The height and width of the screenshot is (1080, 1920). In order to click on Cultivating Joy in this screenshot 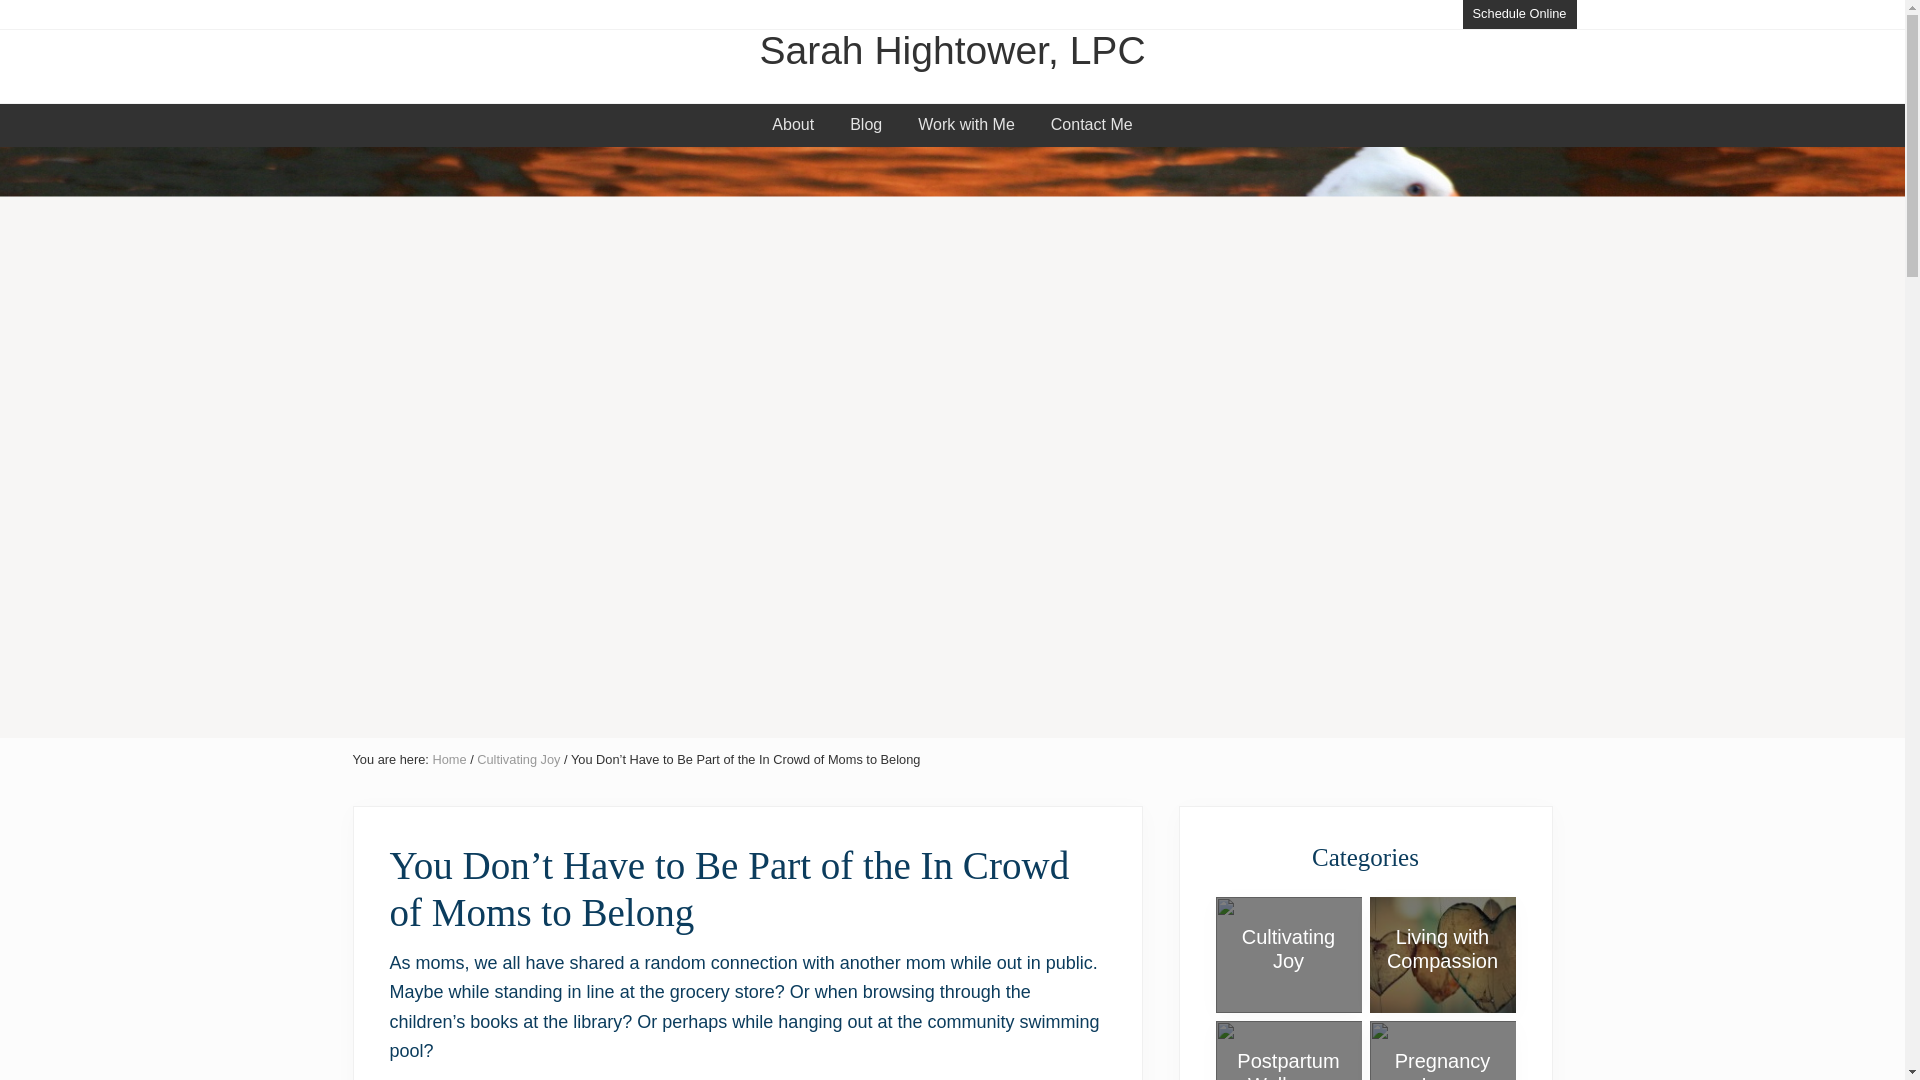, I will do `click(518, 758)`.